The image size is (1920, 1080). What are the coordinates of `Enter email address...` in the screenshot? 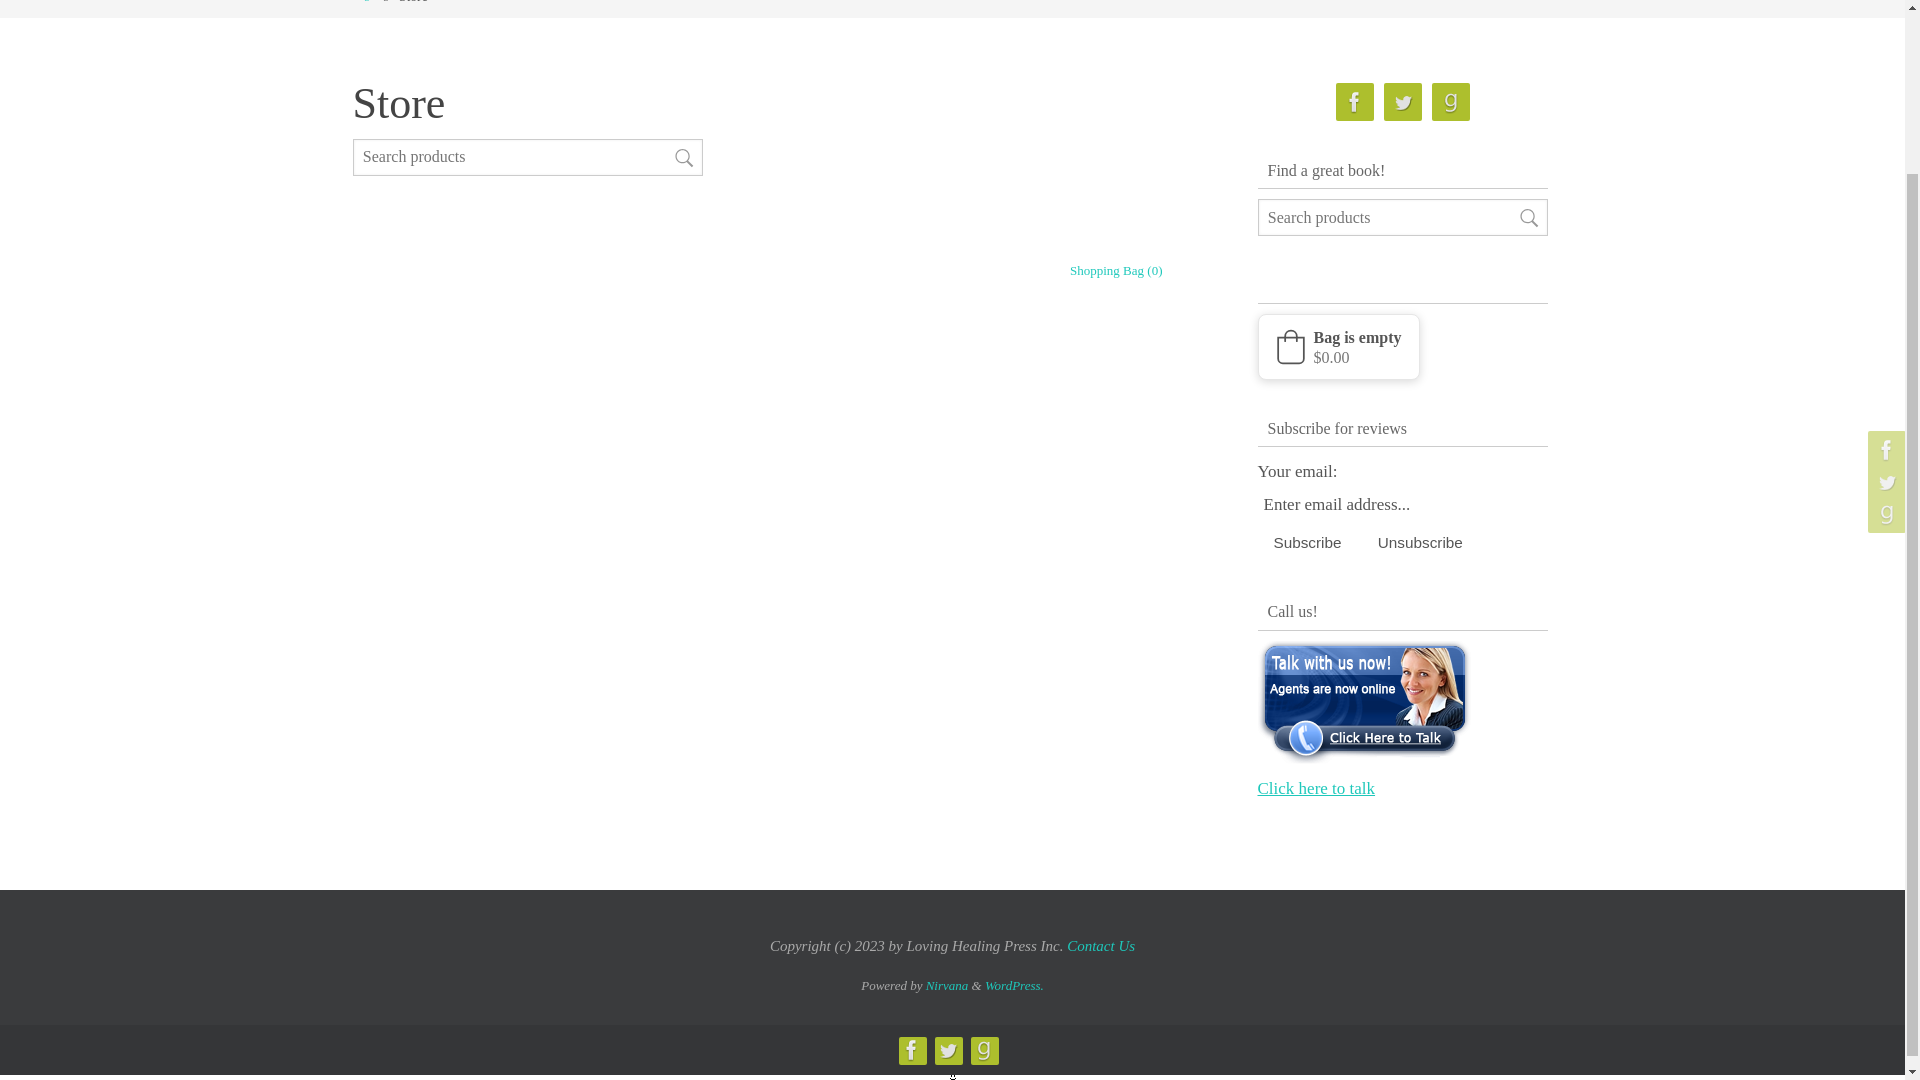 It's located at (1368, 504).